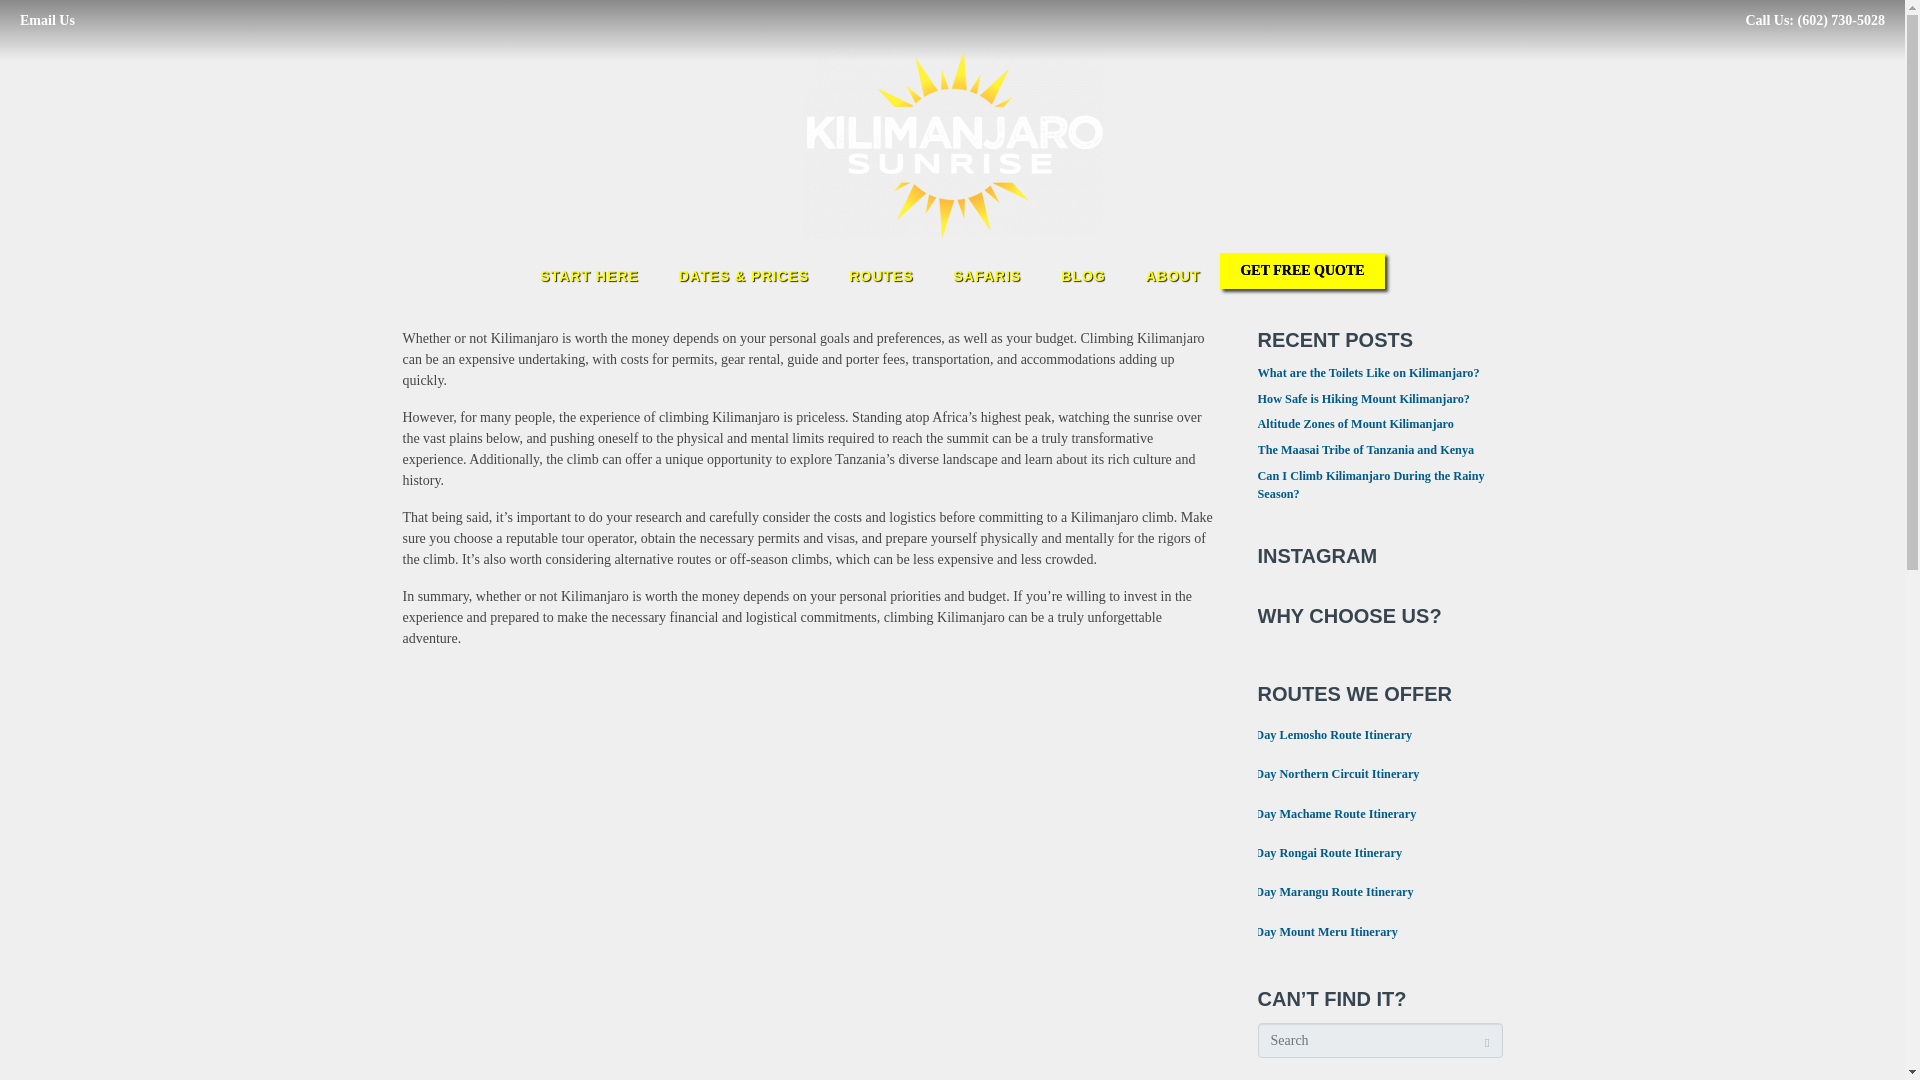 The width and height of the screenshot is (1920, 1080). Describe the element at coordinates (988, 276) in the screenshot. I see `SAFARIS` at that location.